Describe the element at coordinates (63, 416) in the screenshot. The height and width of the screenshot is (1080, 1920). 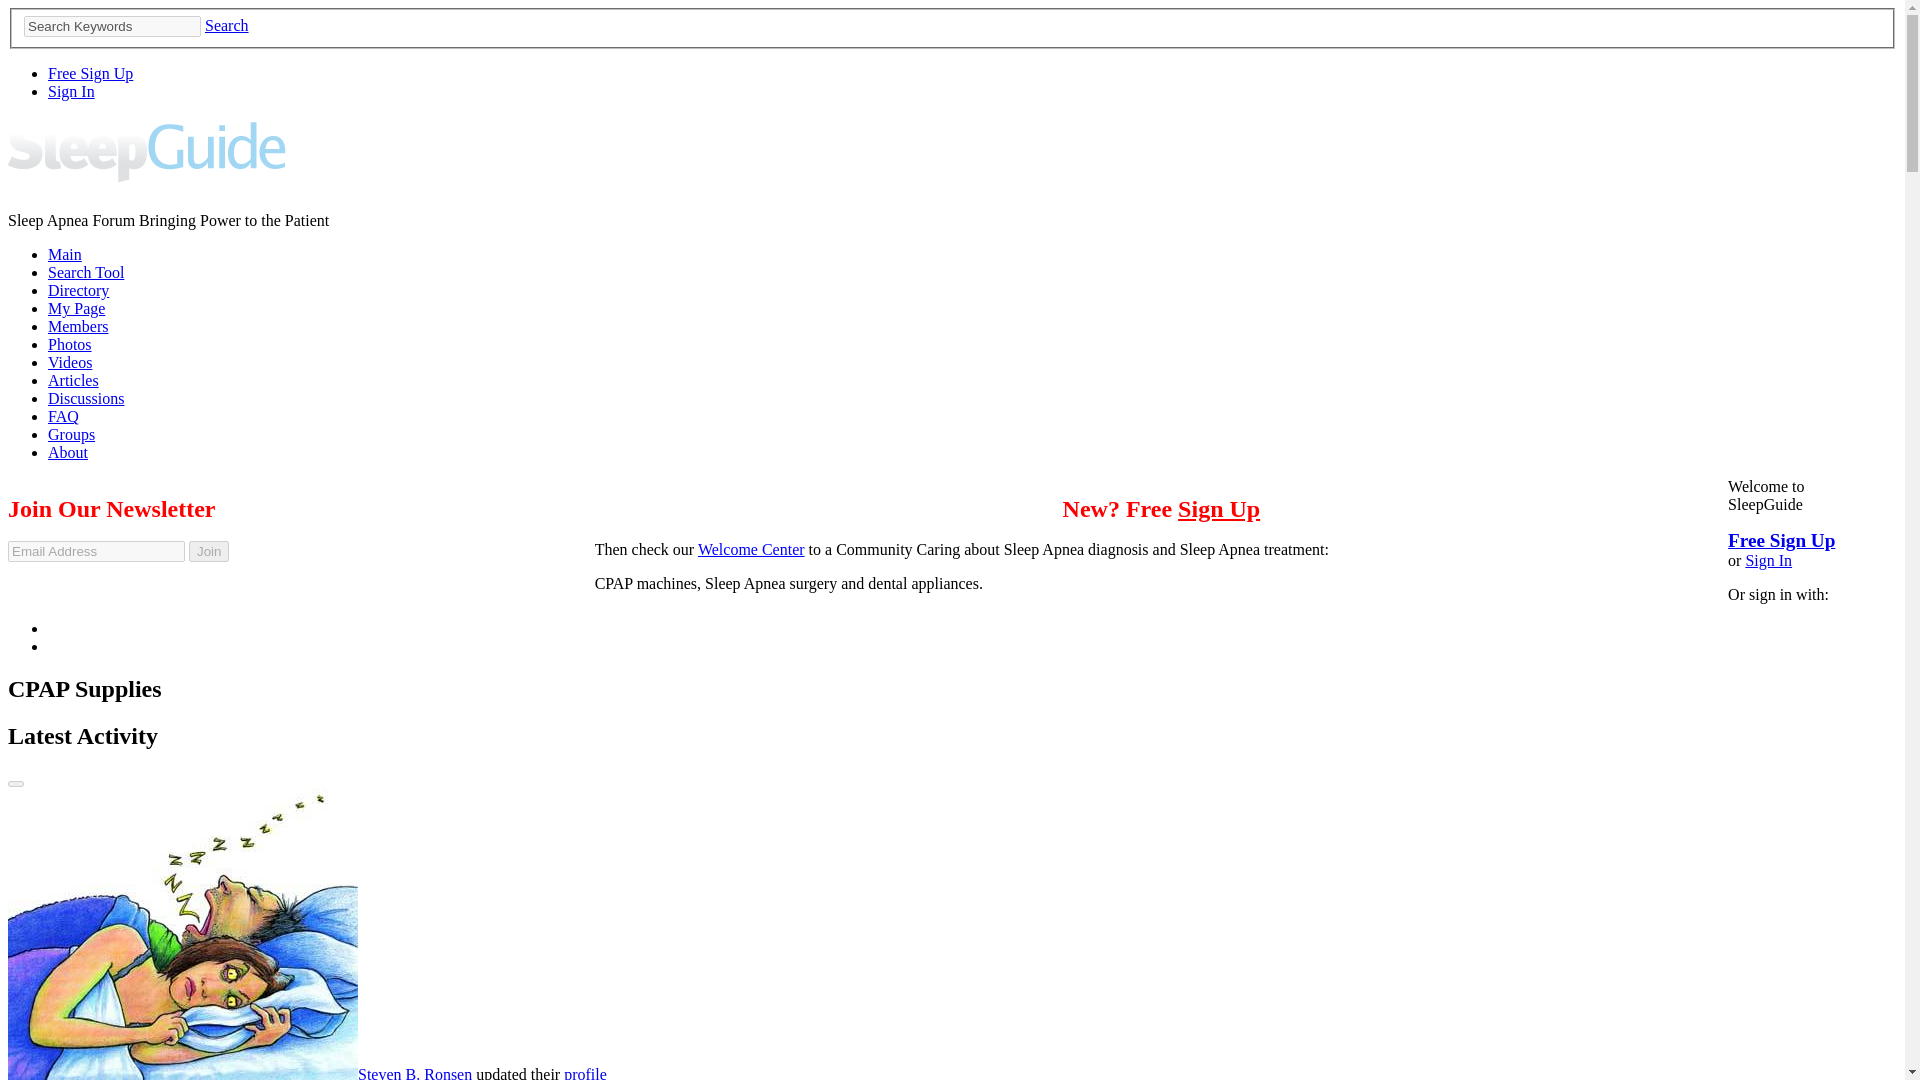
I see `FAQ` at that location.